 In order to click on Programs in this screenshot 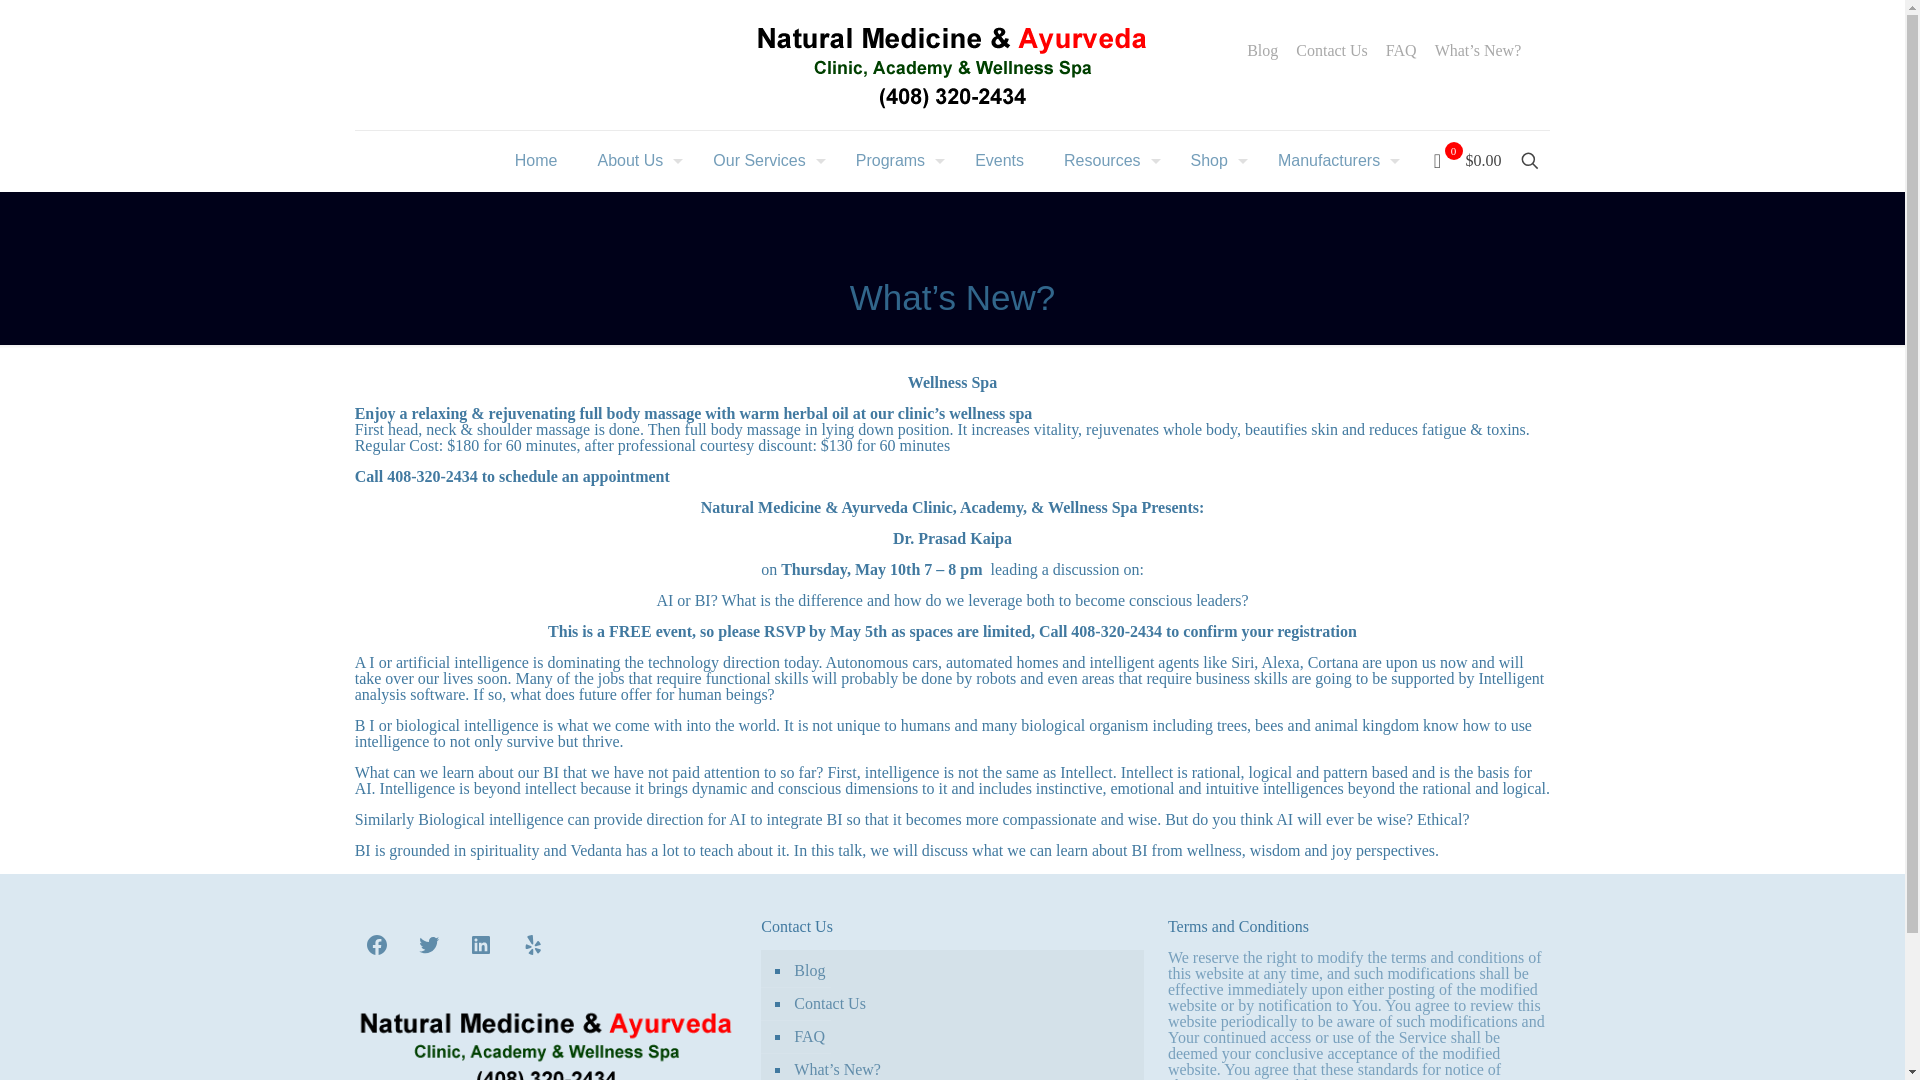, I will do `click(894, 160)`.